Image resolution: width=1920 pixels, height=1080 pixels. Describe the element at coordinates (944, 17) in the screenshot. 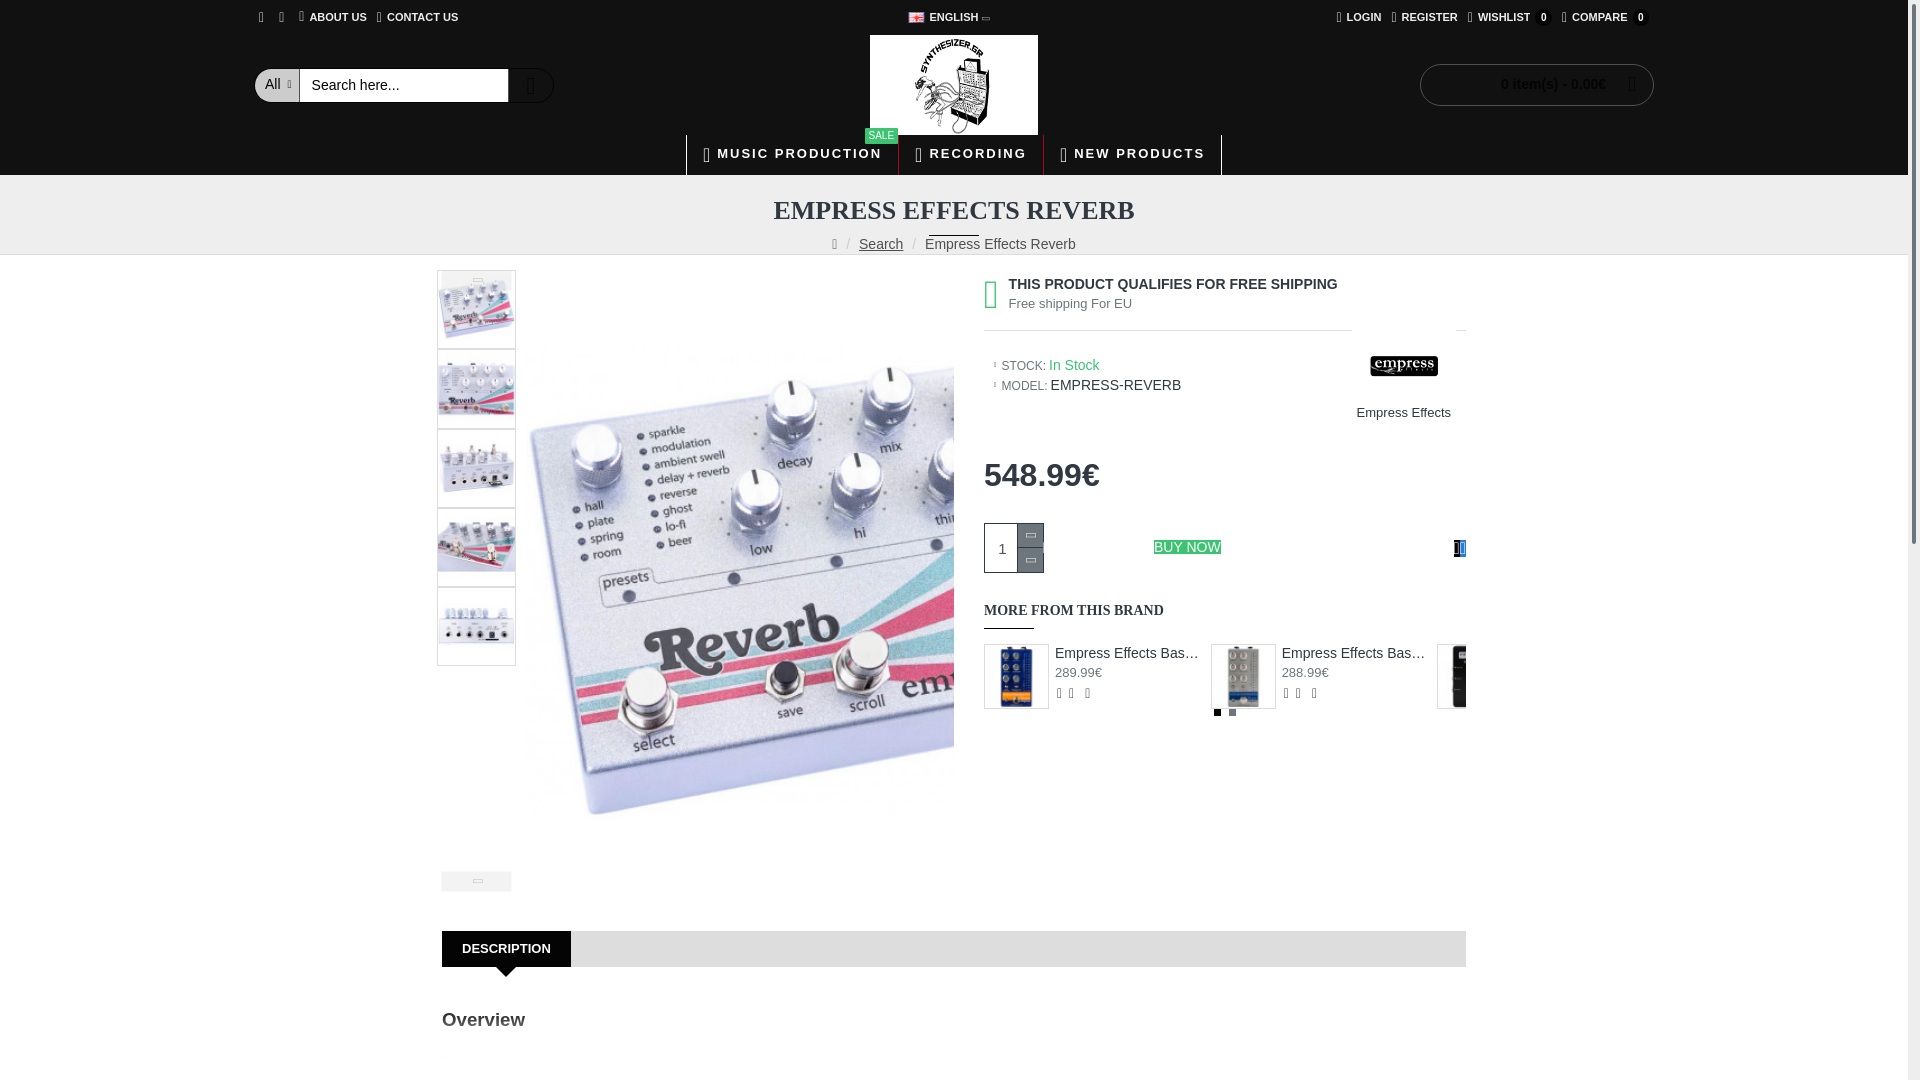

I see `S.F.R.` at that location.